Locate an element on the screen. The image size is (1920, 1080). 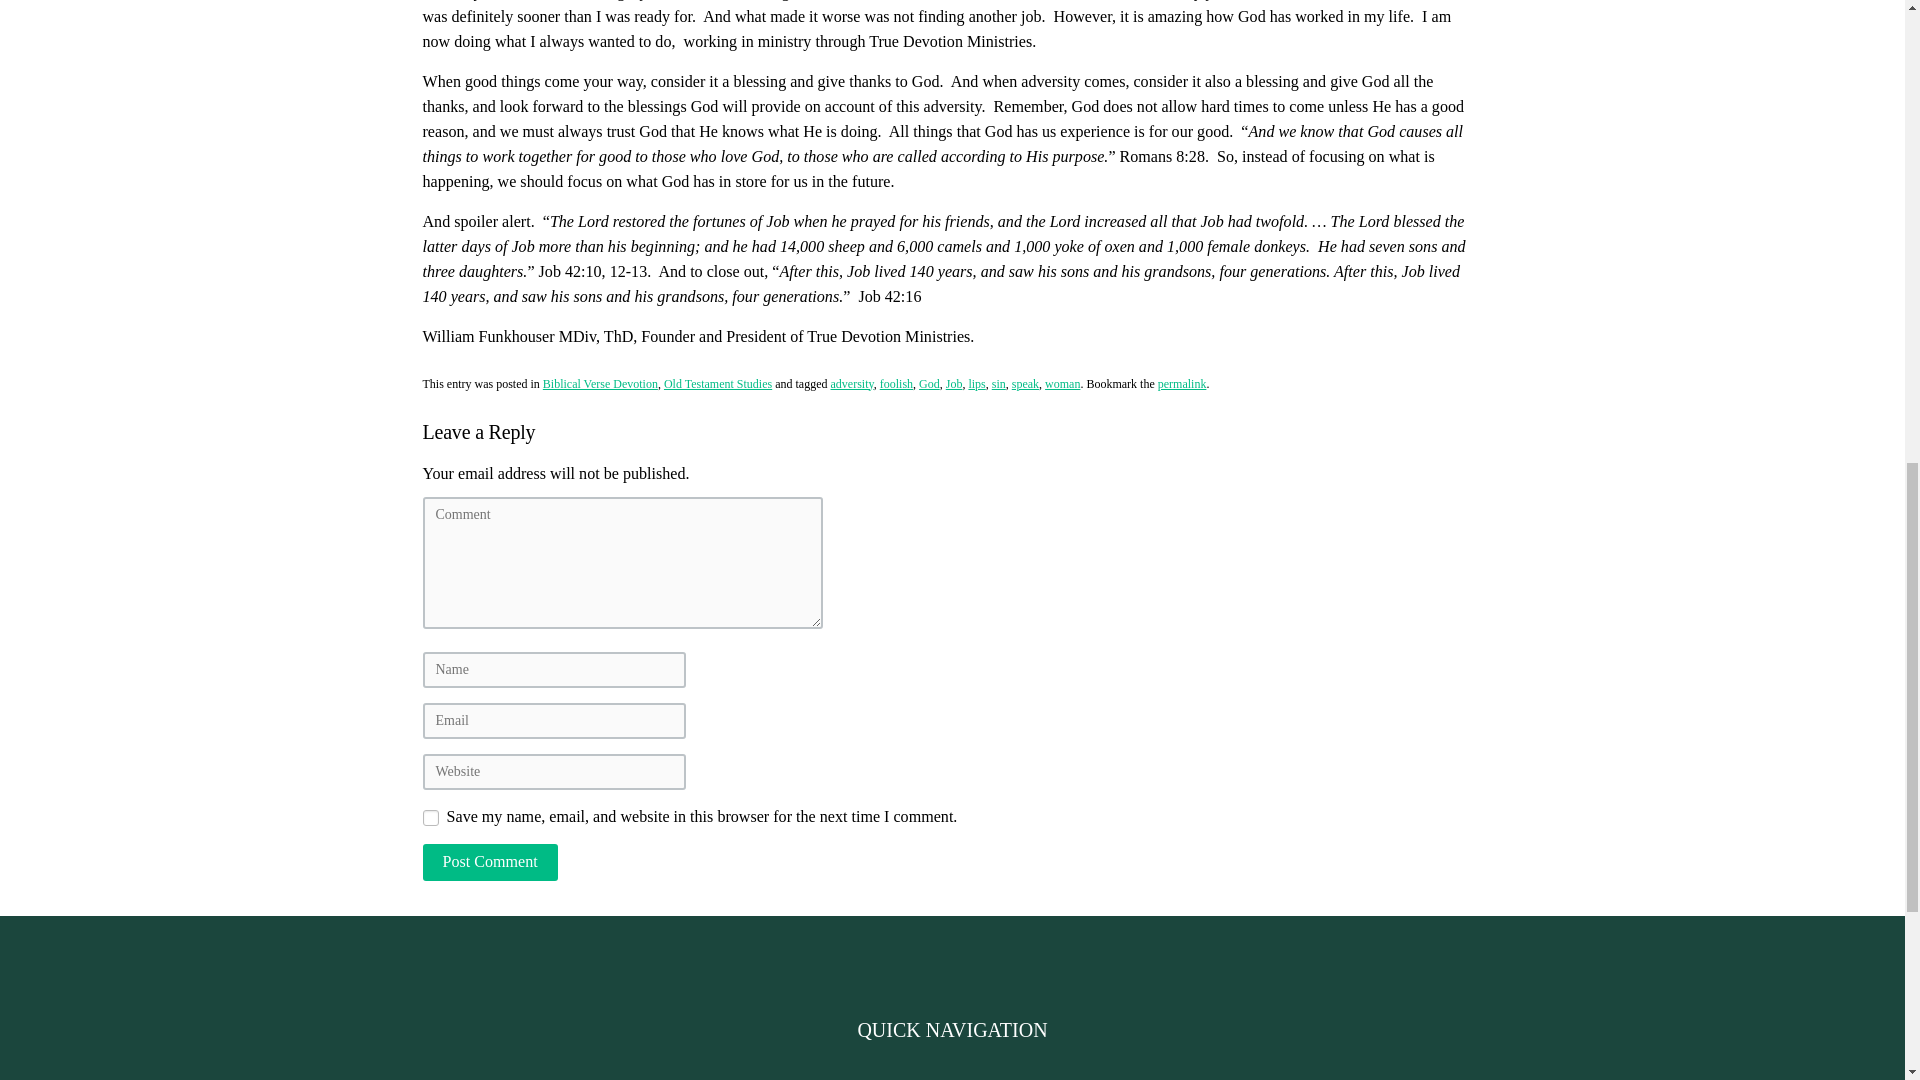
Post Comment is located at coordinates (489, 862).